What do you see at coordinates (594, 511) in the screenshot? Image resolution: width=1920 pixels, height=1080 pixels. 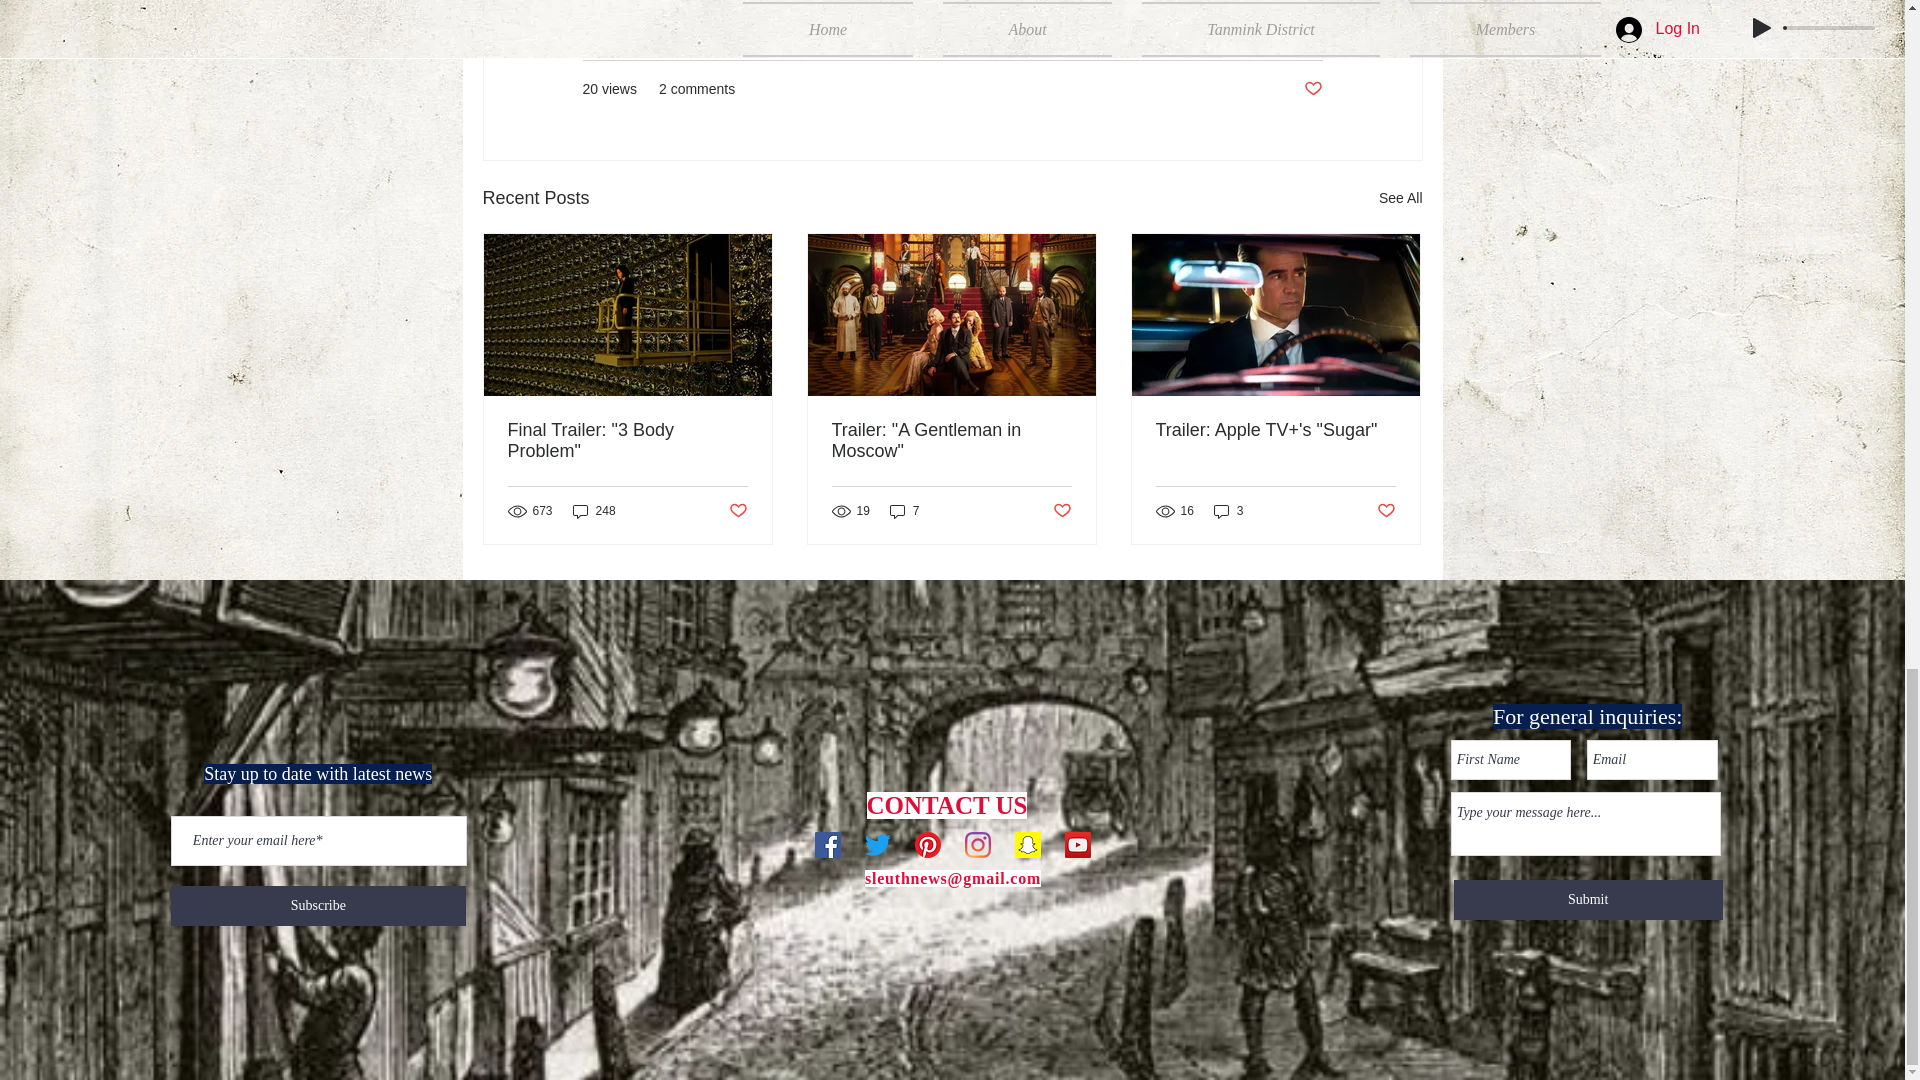 I see `248` at bounding box center [594, 511].